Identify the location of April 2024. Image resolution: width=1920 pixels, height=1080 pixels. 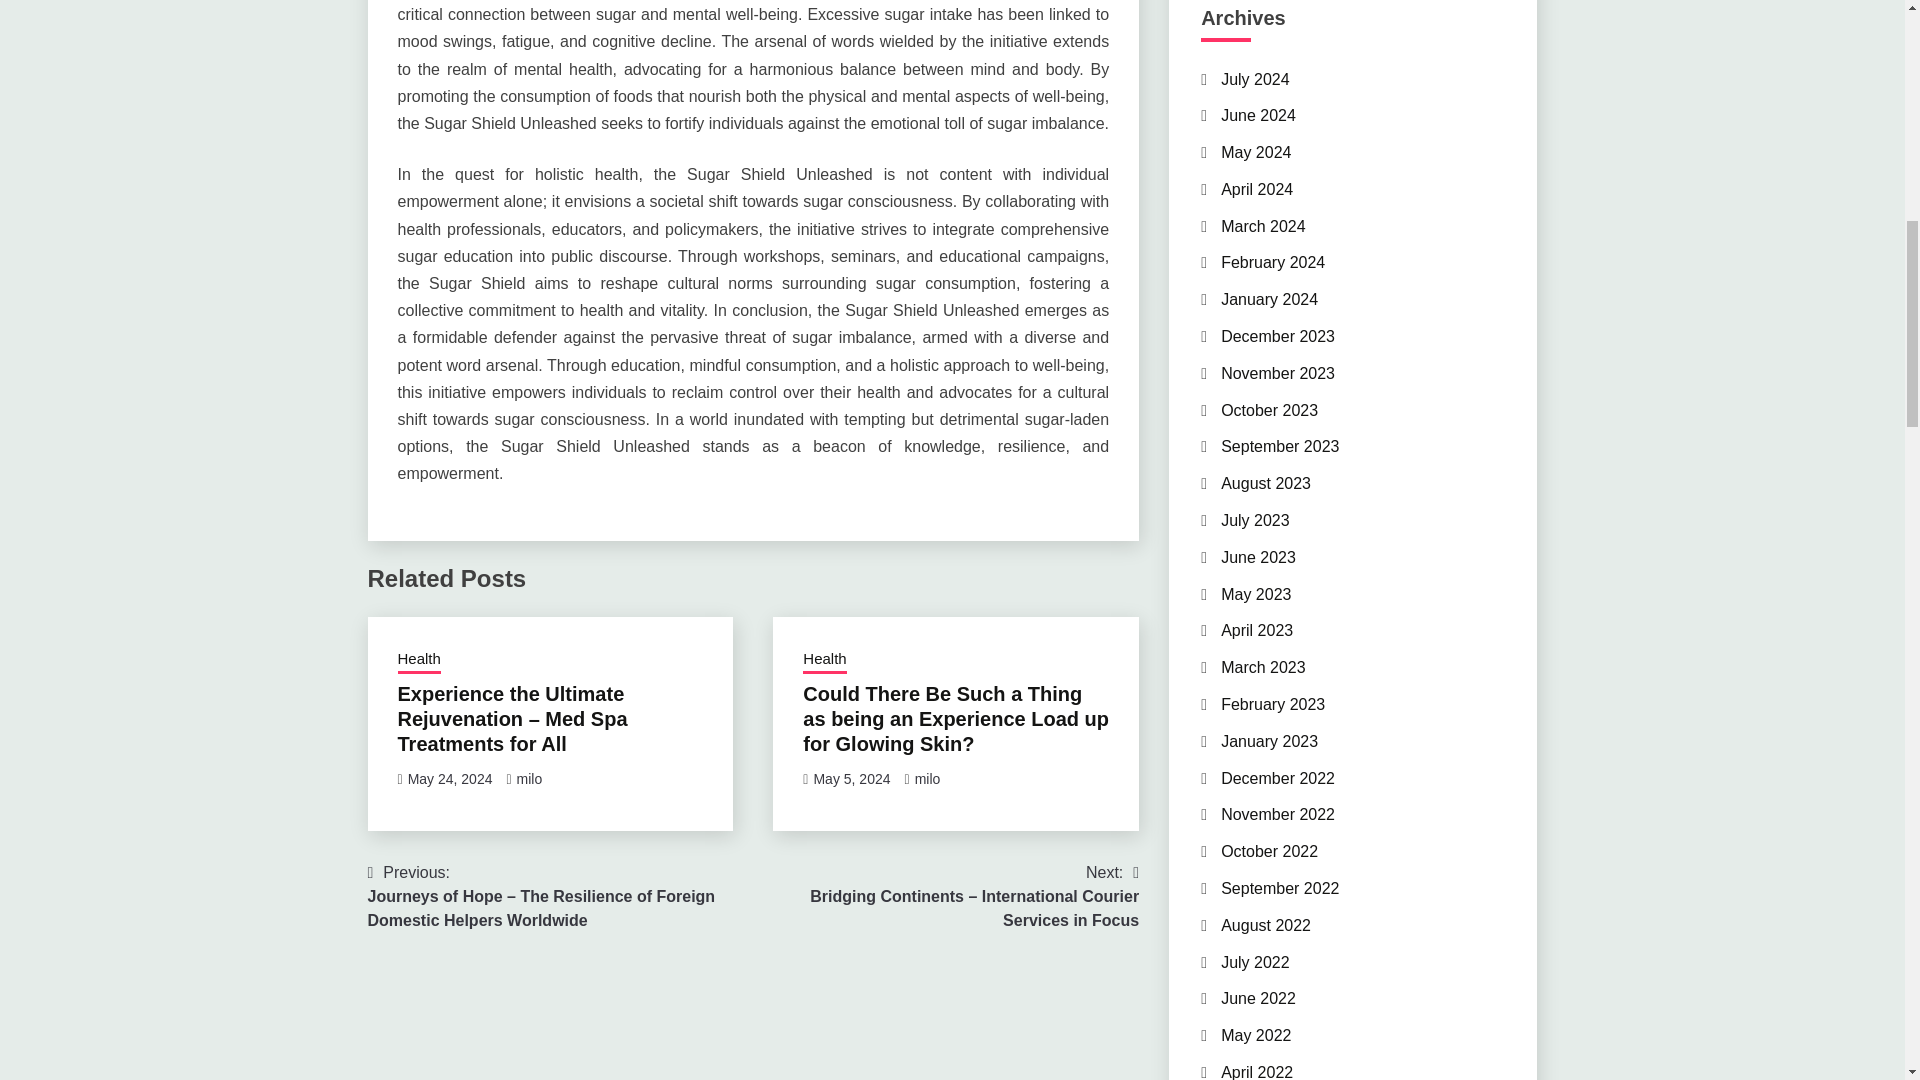
(1256, 189).